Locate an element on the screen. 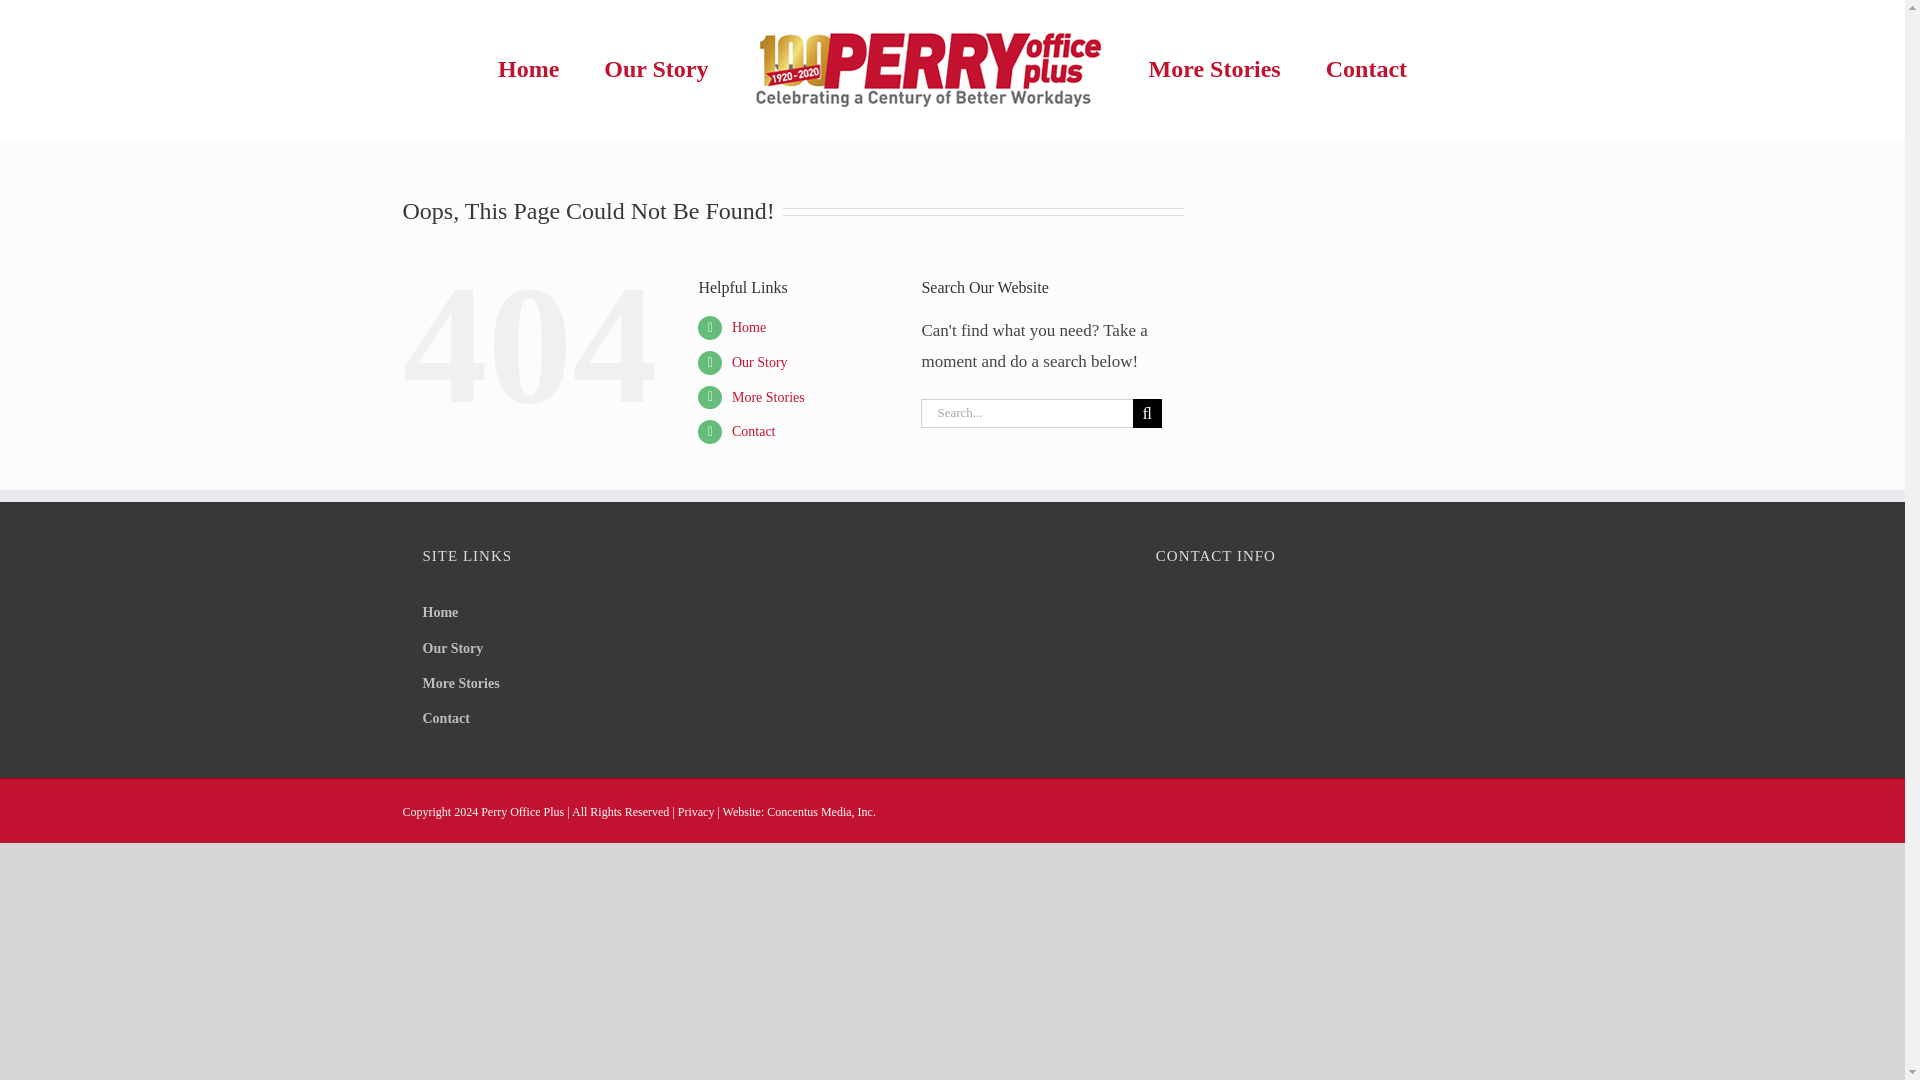  Home is located at coordinates (748, 326).